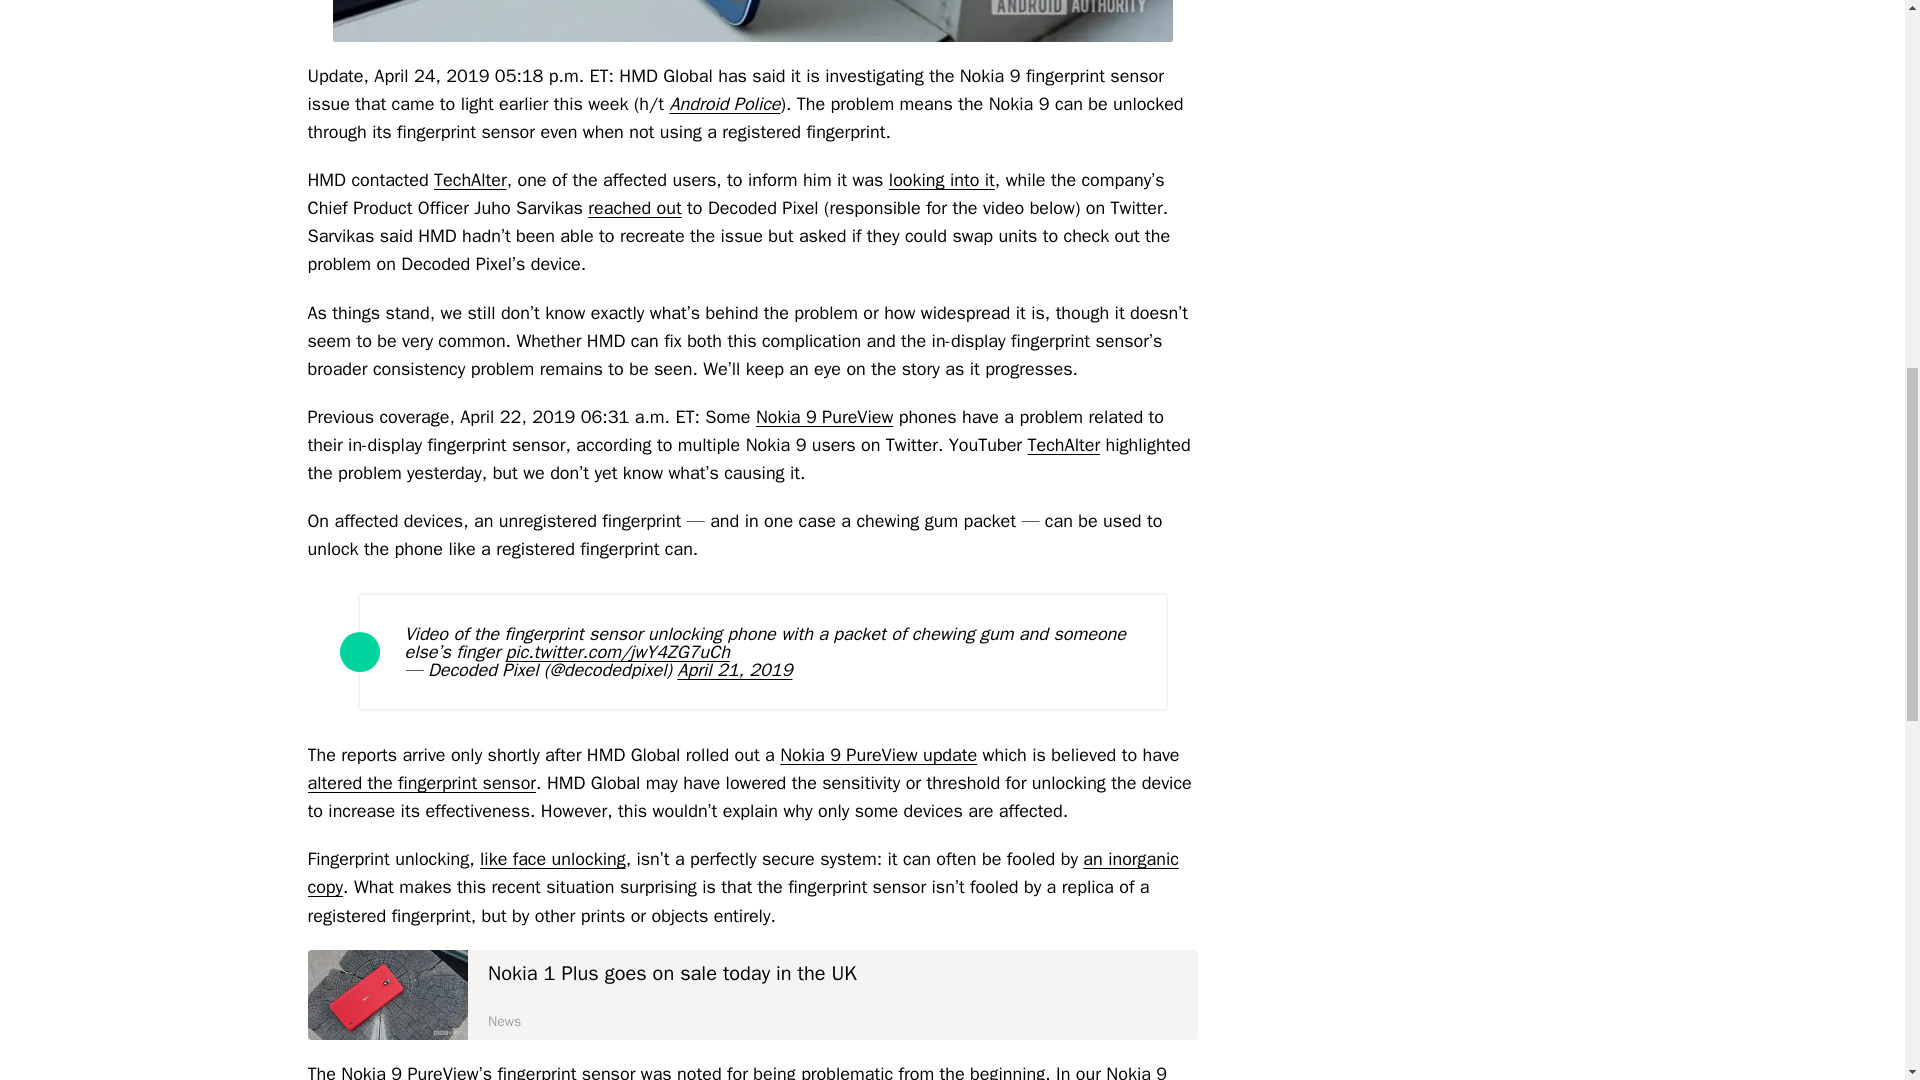 The image size is (1920, 1080). What do you see at coordinates (734, 670) in the screenshot?
I see `altered the fingerprint sensor` at bounding box center [734, 670].